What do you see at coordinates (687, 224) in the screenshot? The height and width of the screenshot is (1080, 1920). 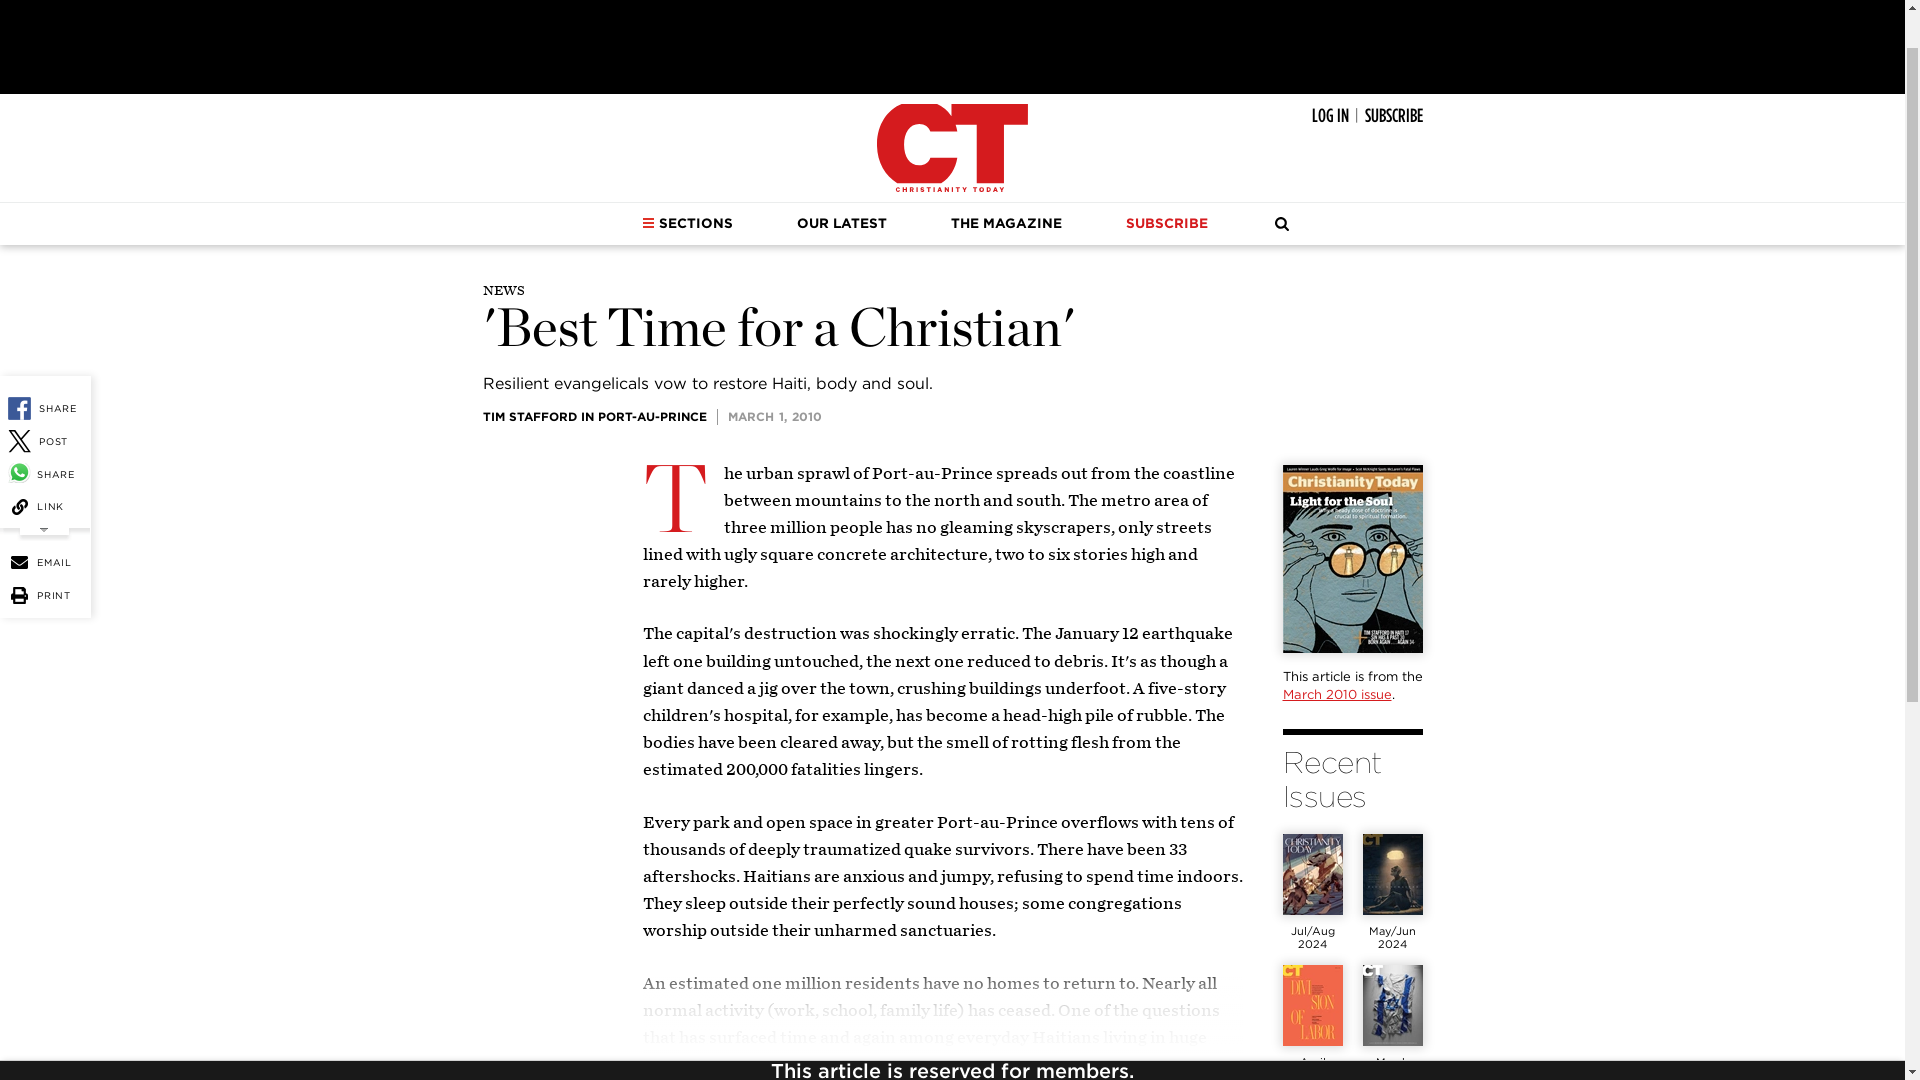 I see `SECTIONS` at bounding box center [687, 224].